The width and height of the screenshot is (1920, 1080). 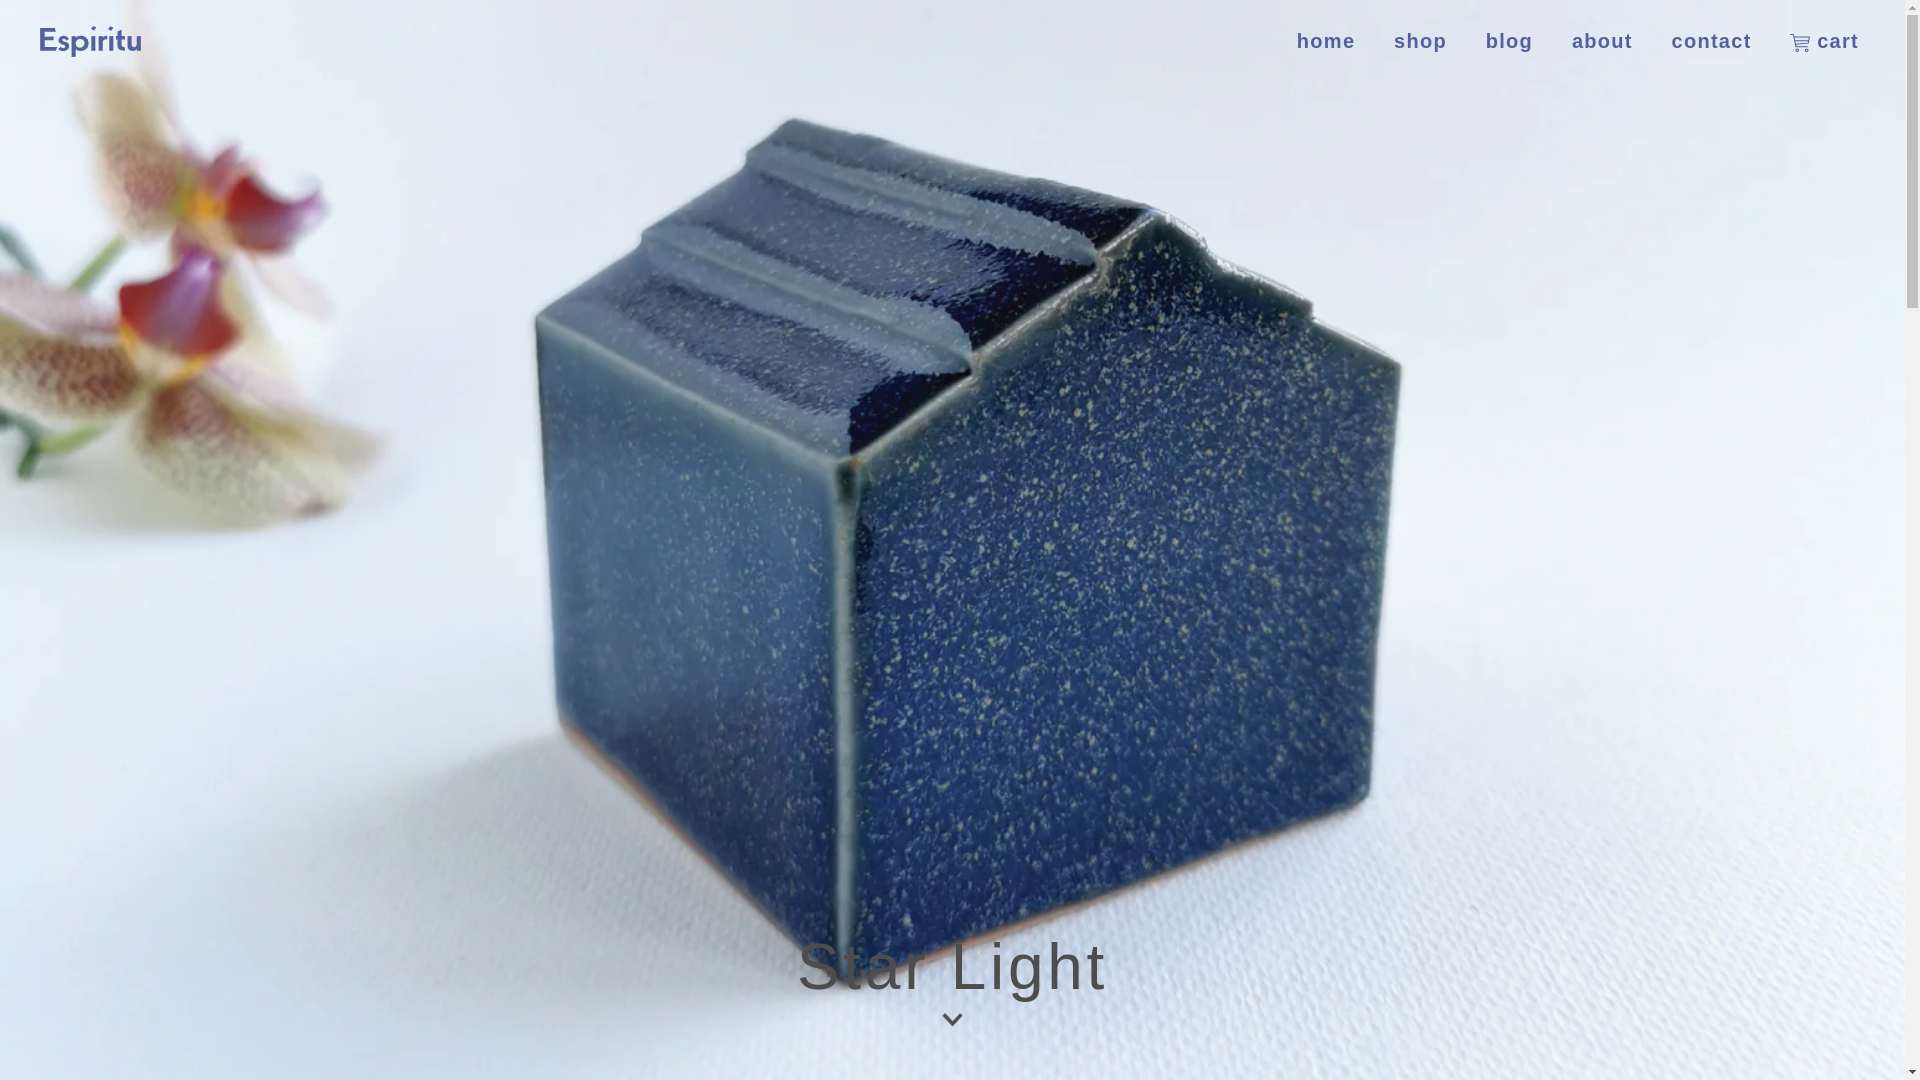 I want to click on cart, so click(x=1824, y=41).